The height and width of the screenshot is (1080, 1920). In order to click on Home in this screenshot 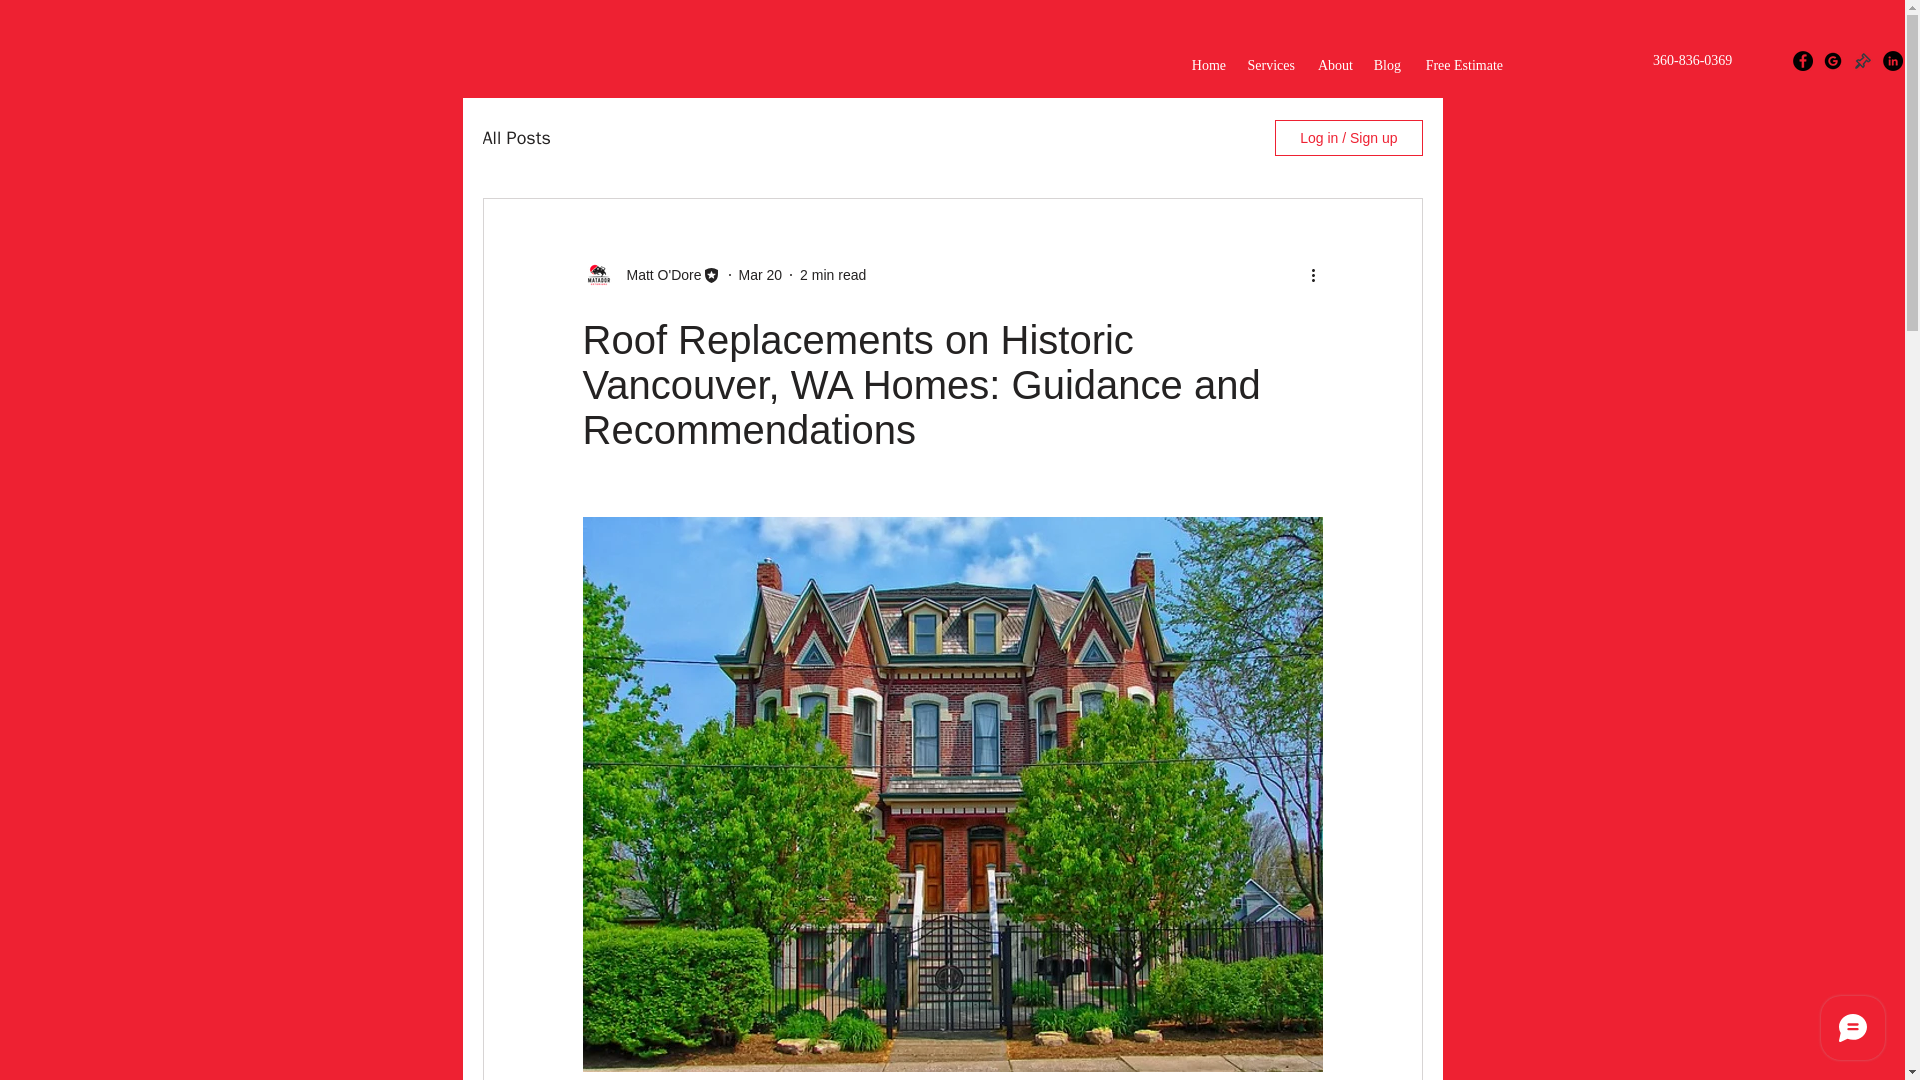, I will do `click(1208, 66)`.